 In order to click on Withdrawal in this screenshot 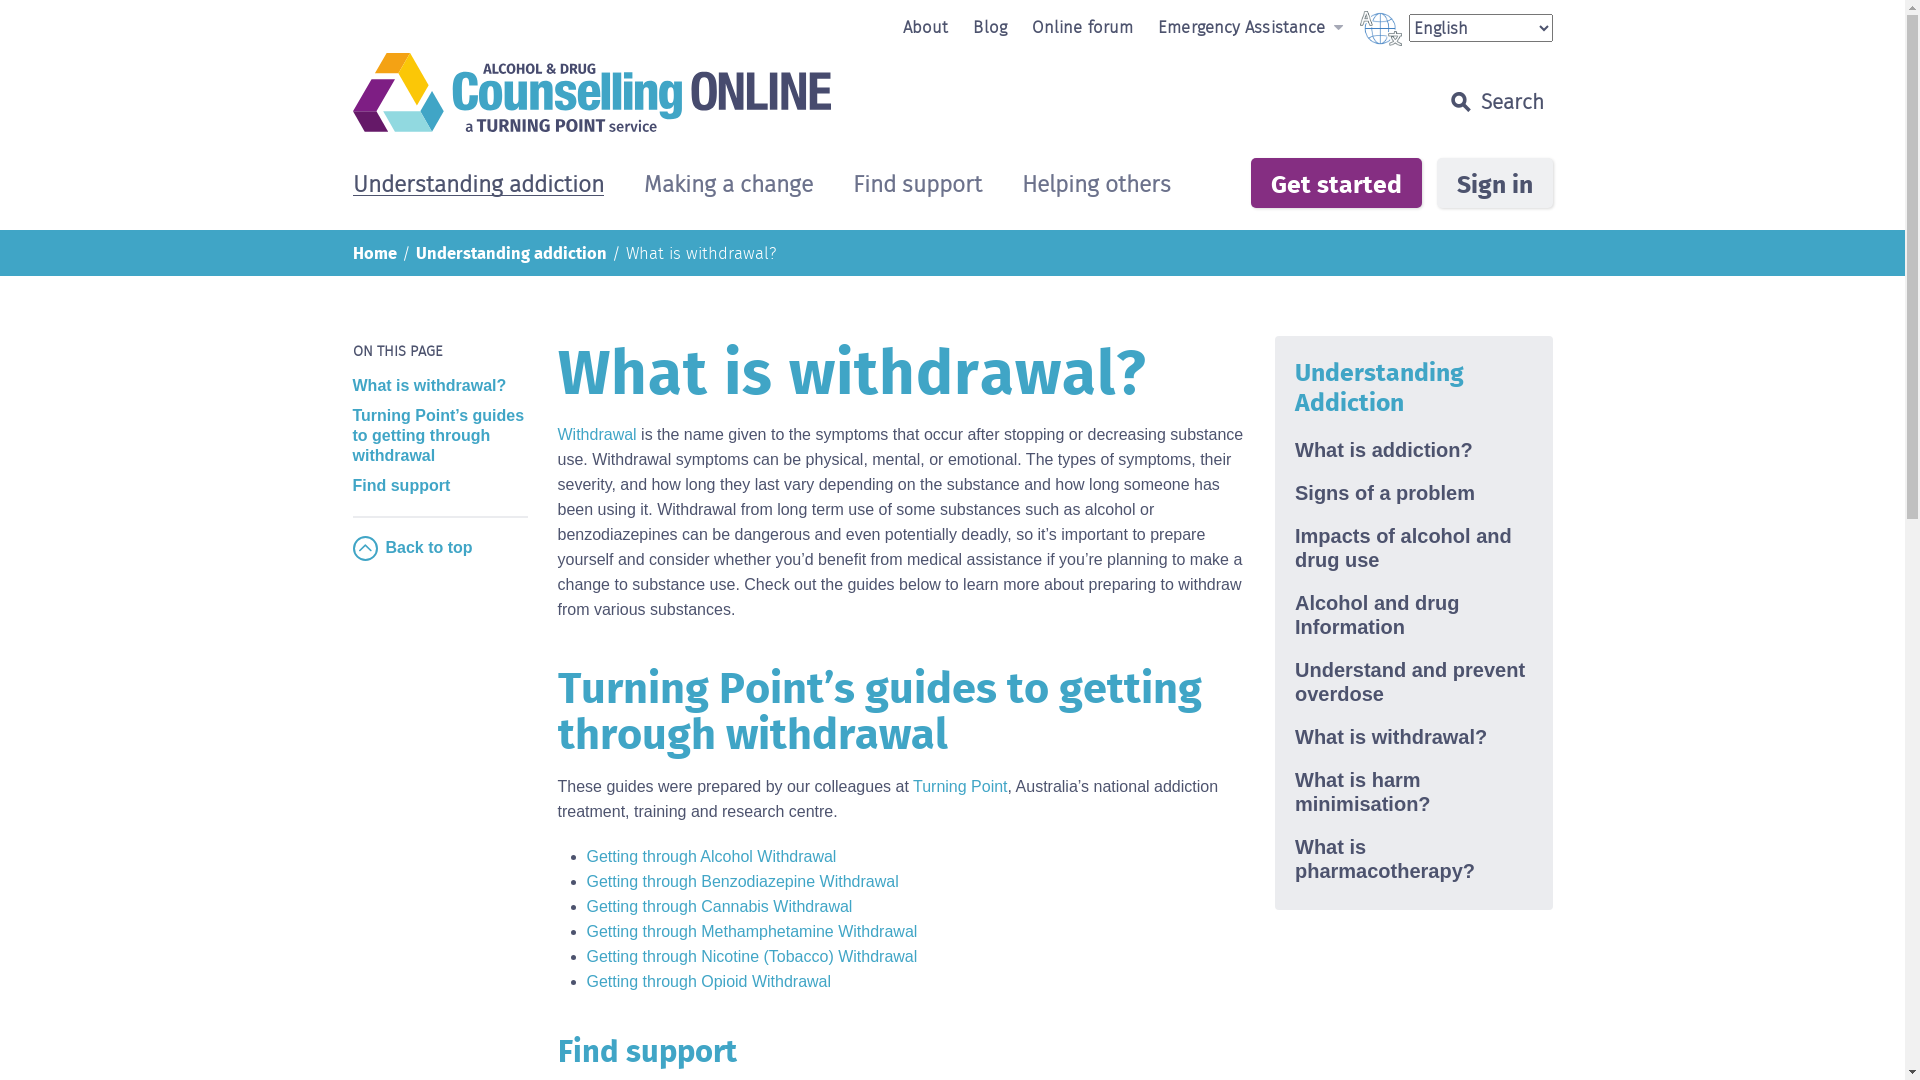, I will do `click(598, 434)`.